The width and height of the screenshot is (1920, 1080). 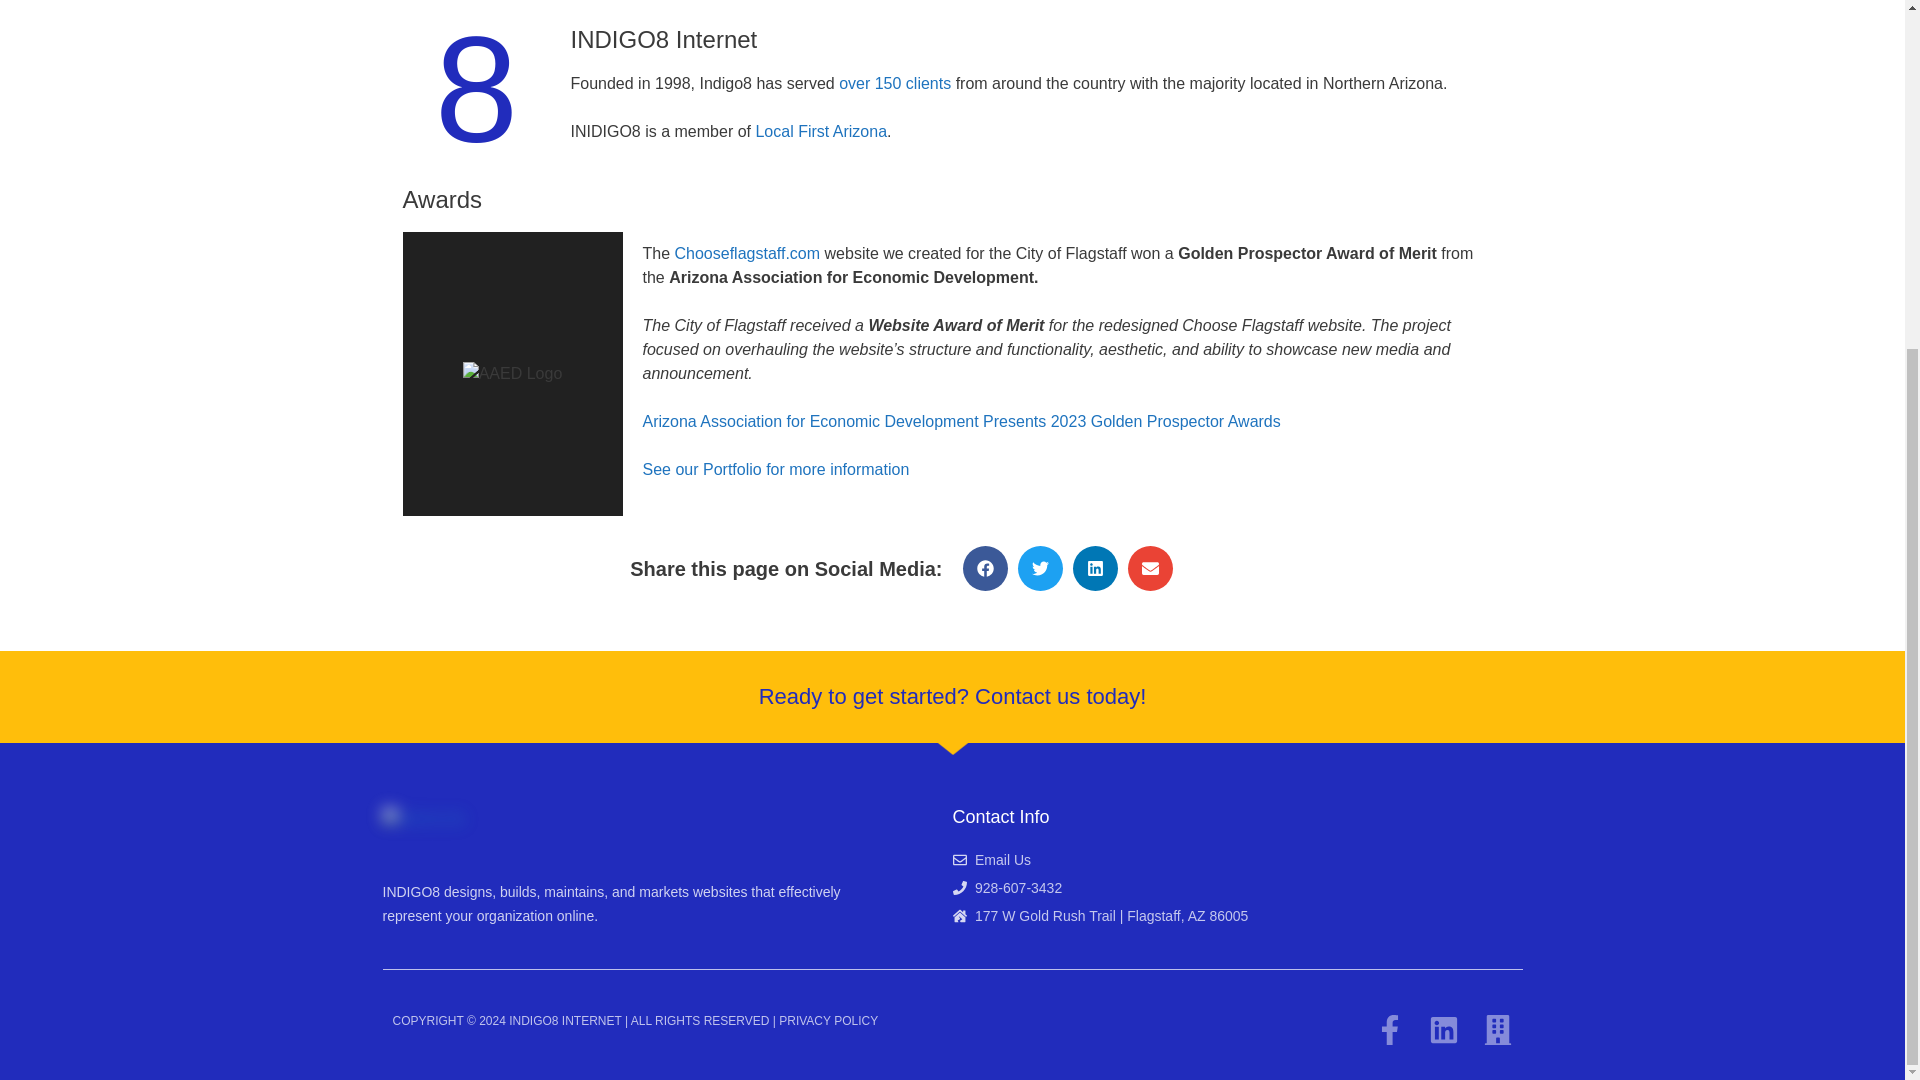 I want to click on Email Us, so click(x=992, y=859).